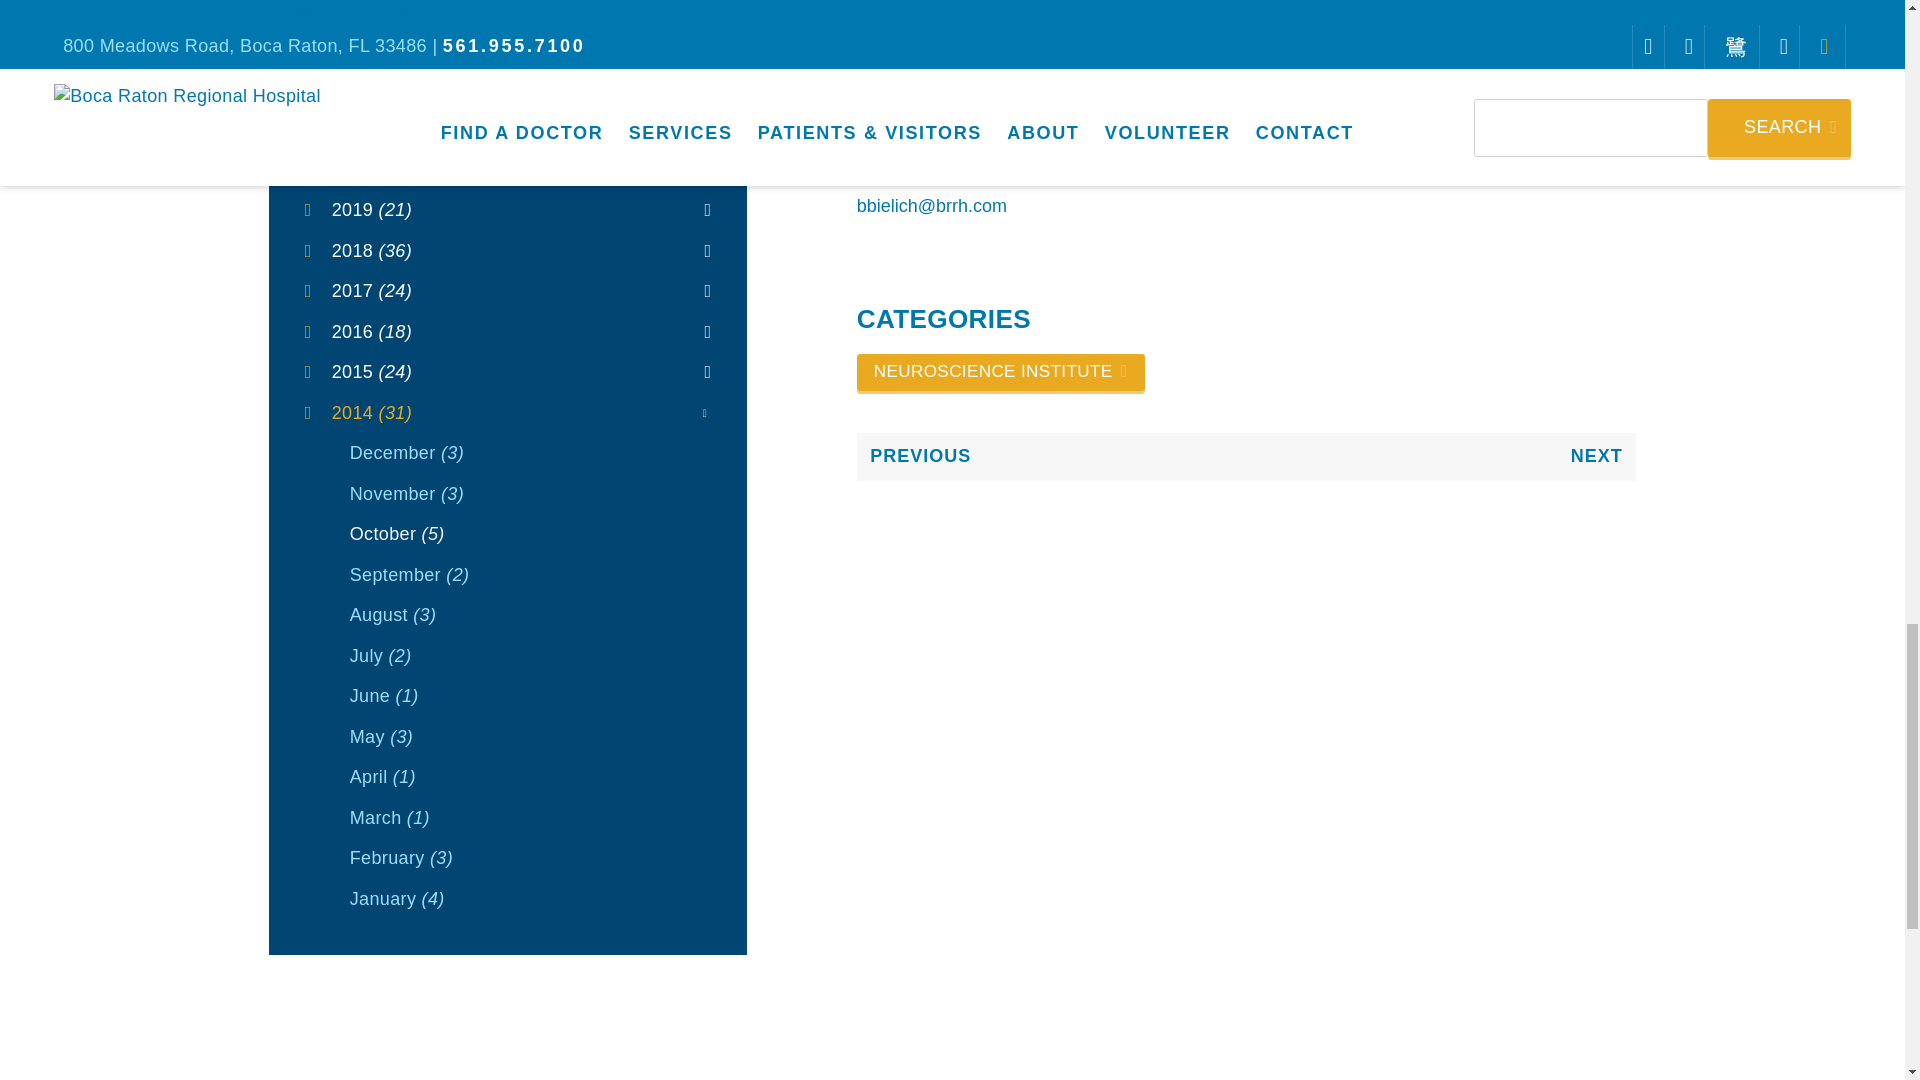 The width and height of the screenshot is (1920, 1080). Describe the element at coordinates (1000, 373) in the screenshot. I see `Blog Category` at that location.